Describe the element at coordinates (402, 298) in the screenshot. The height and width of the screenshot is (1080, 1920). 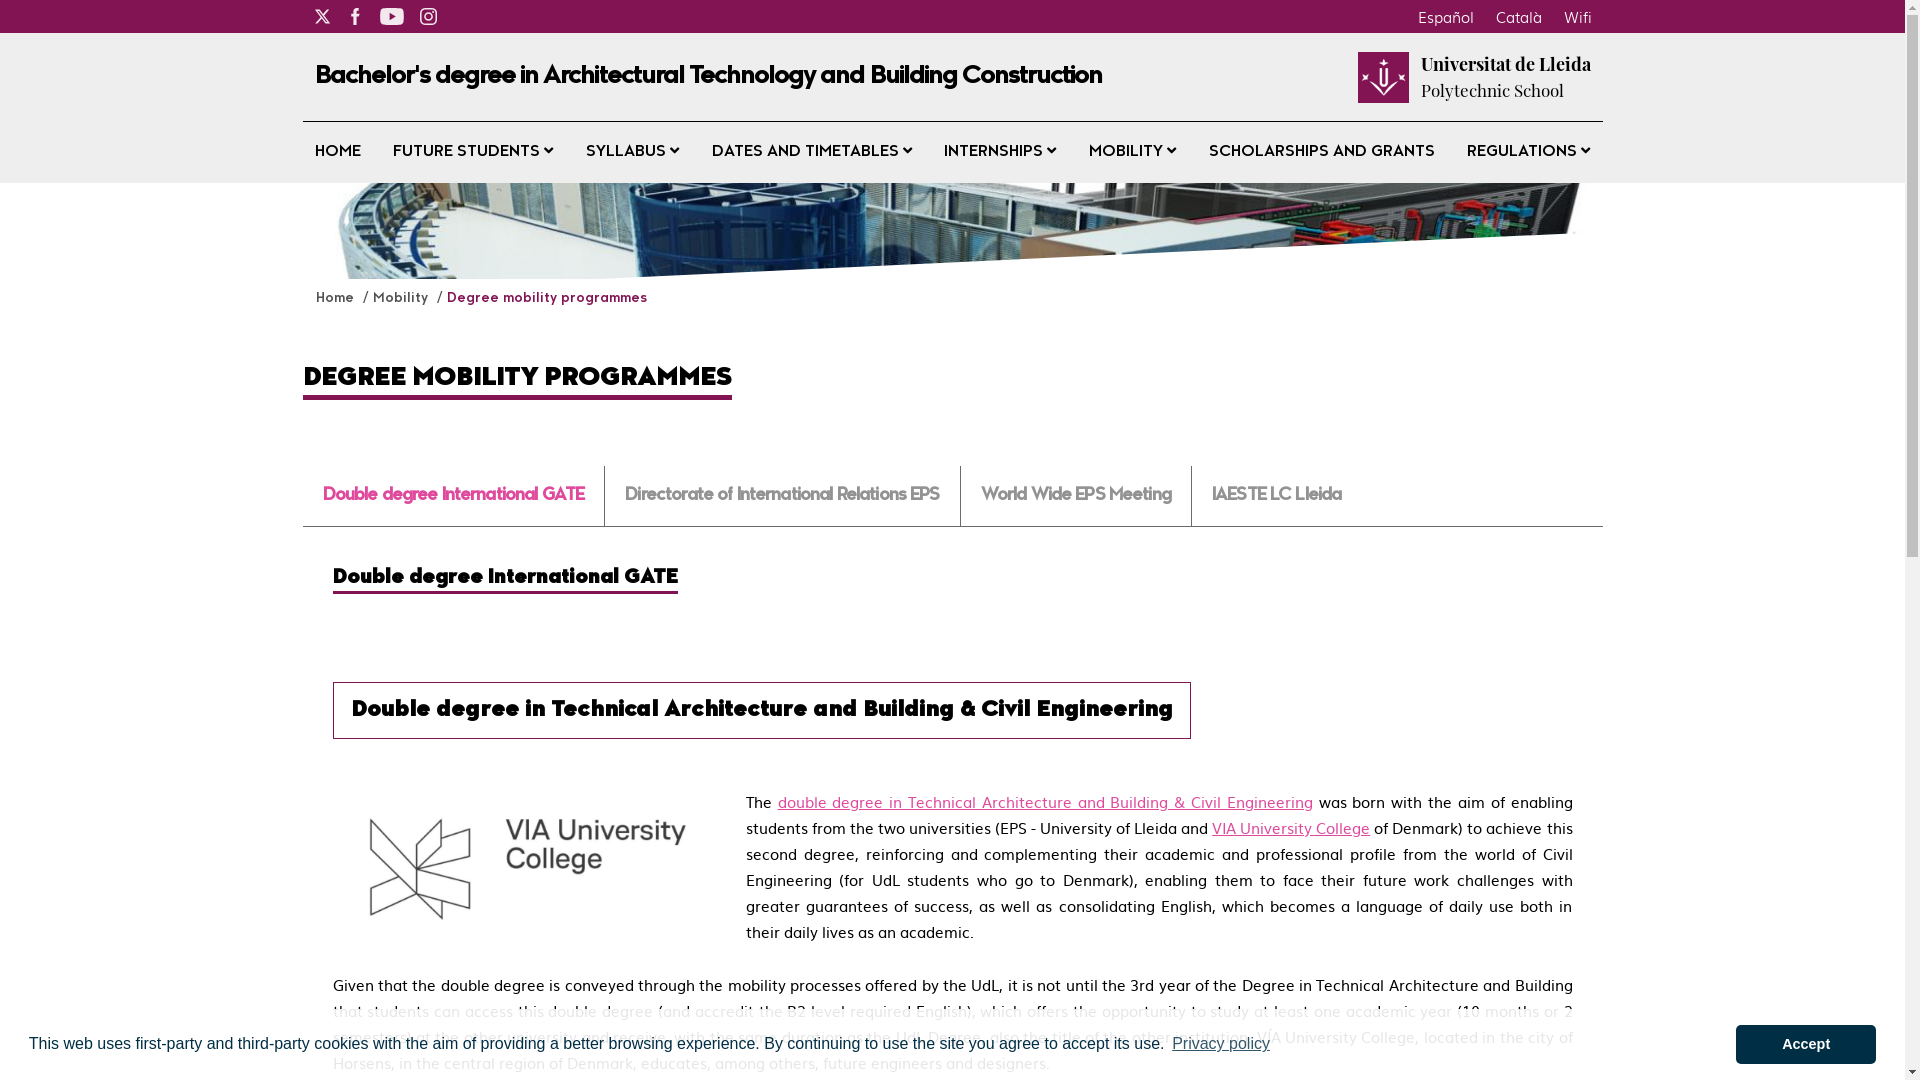
I see `Mobility` at that location.